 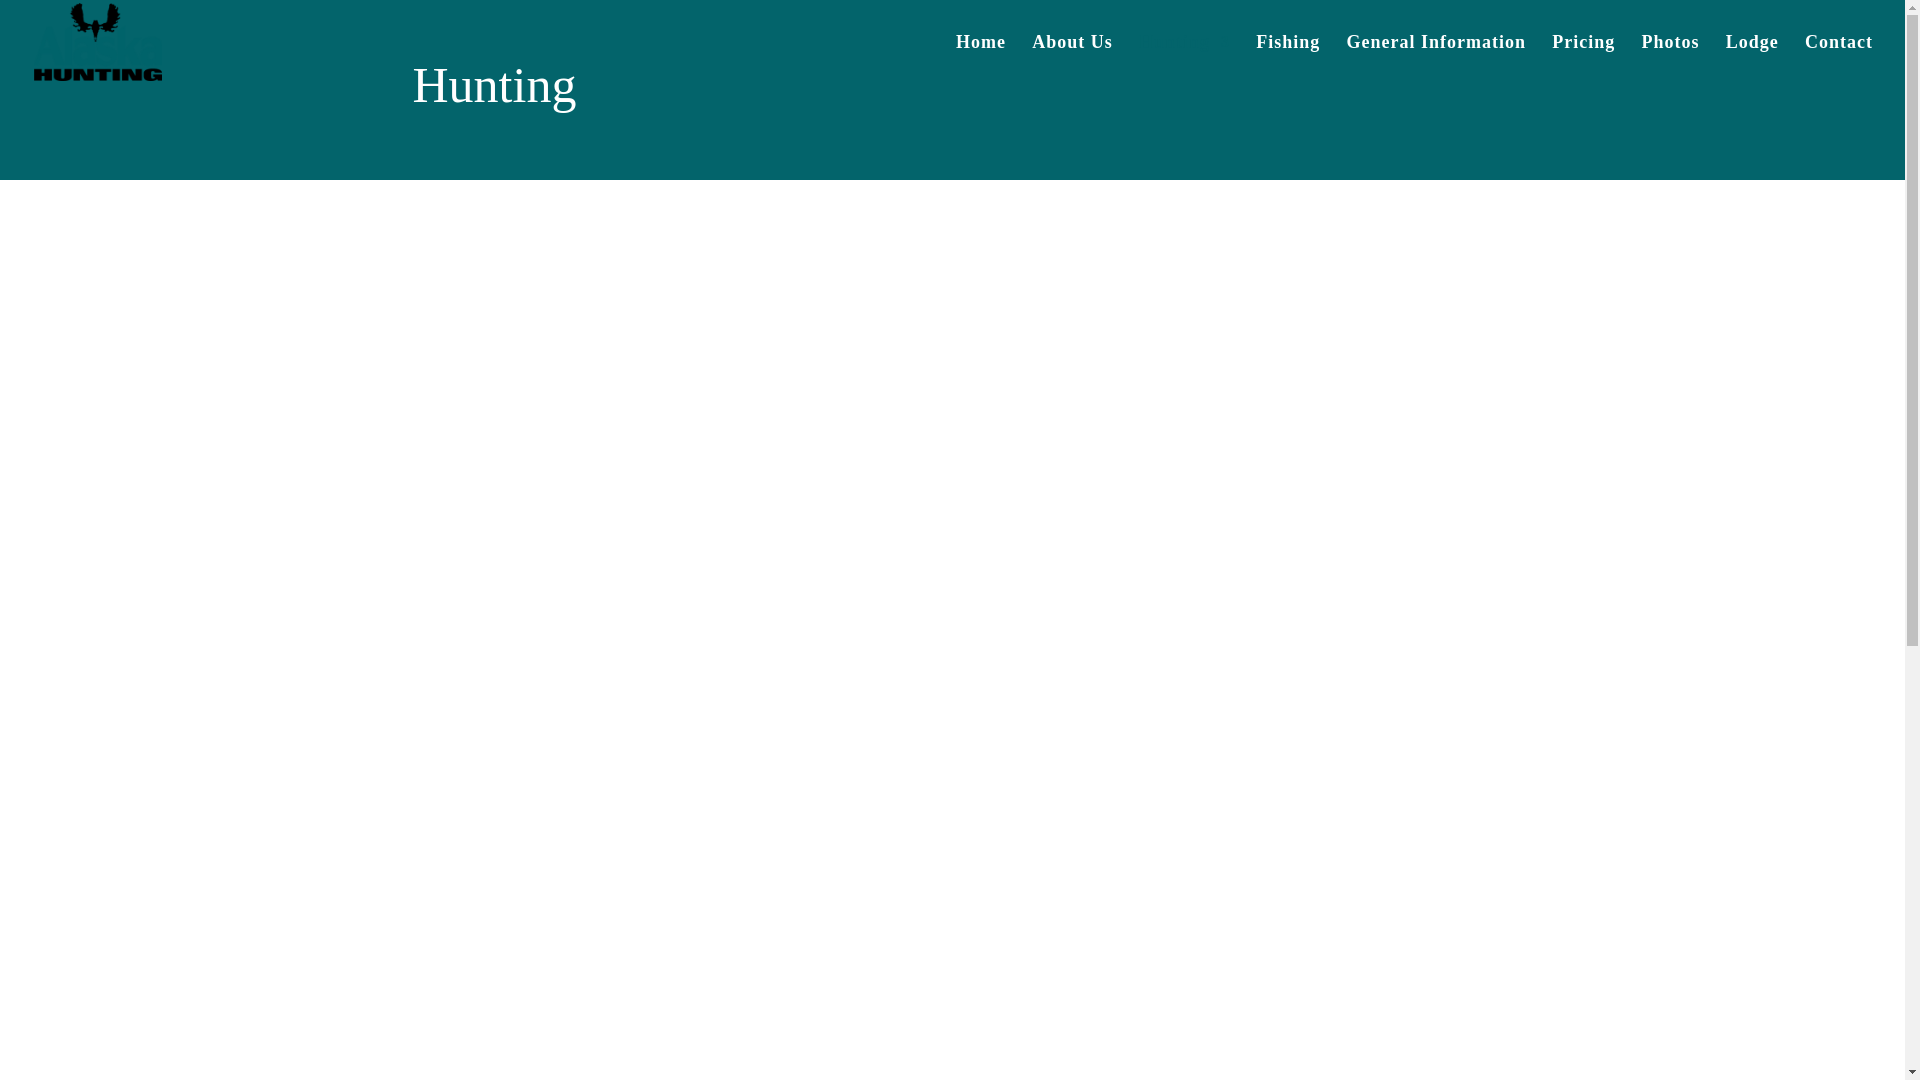 I want to click on Fishing, so click(x=1288, y=59).